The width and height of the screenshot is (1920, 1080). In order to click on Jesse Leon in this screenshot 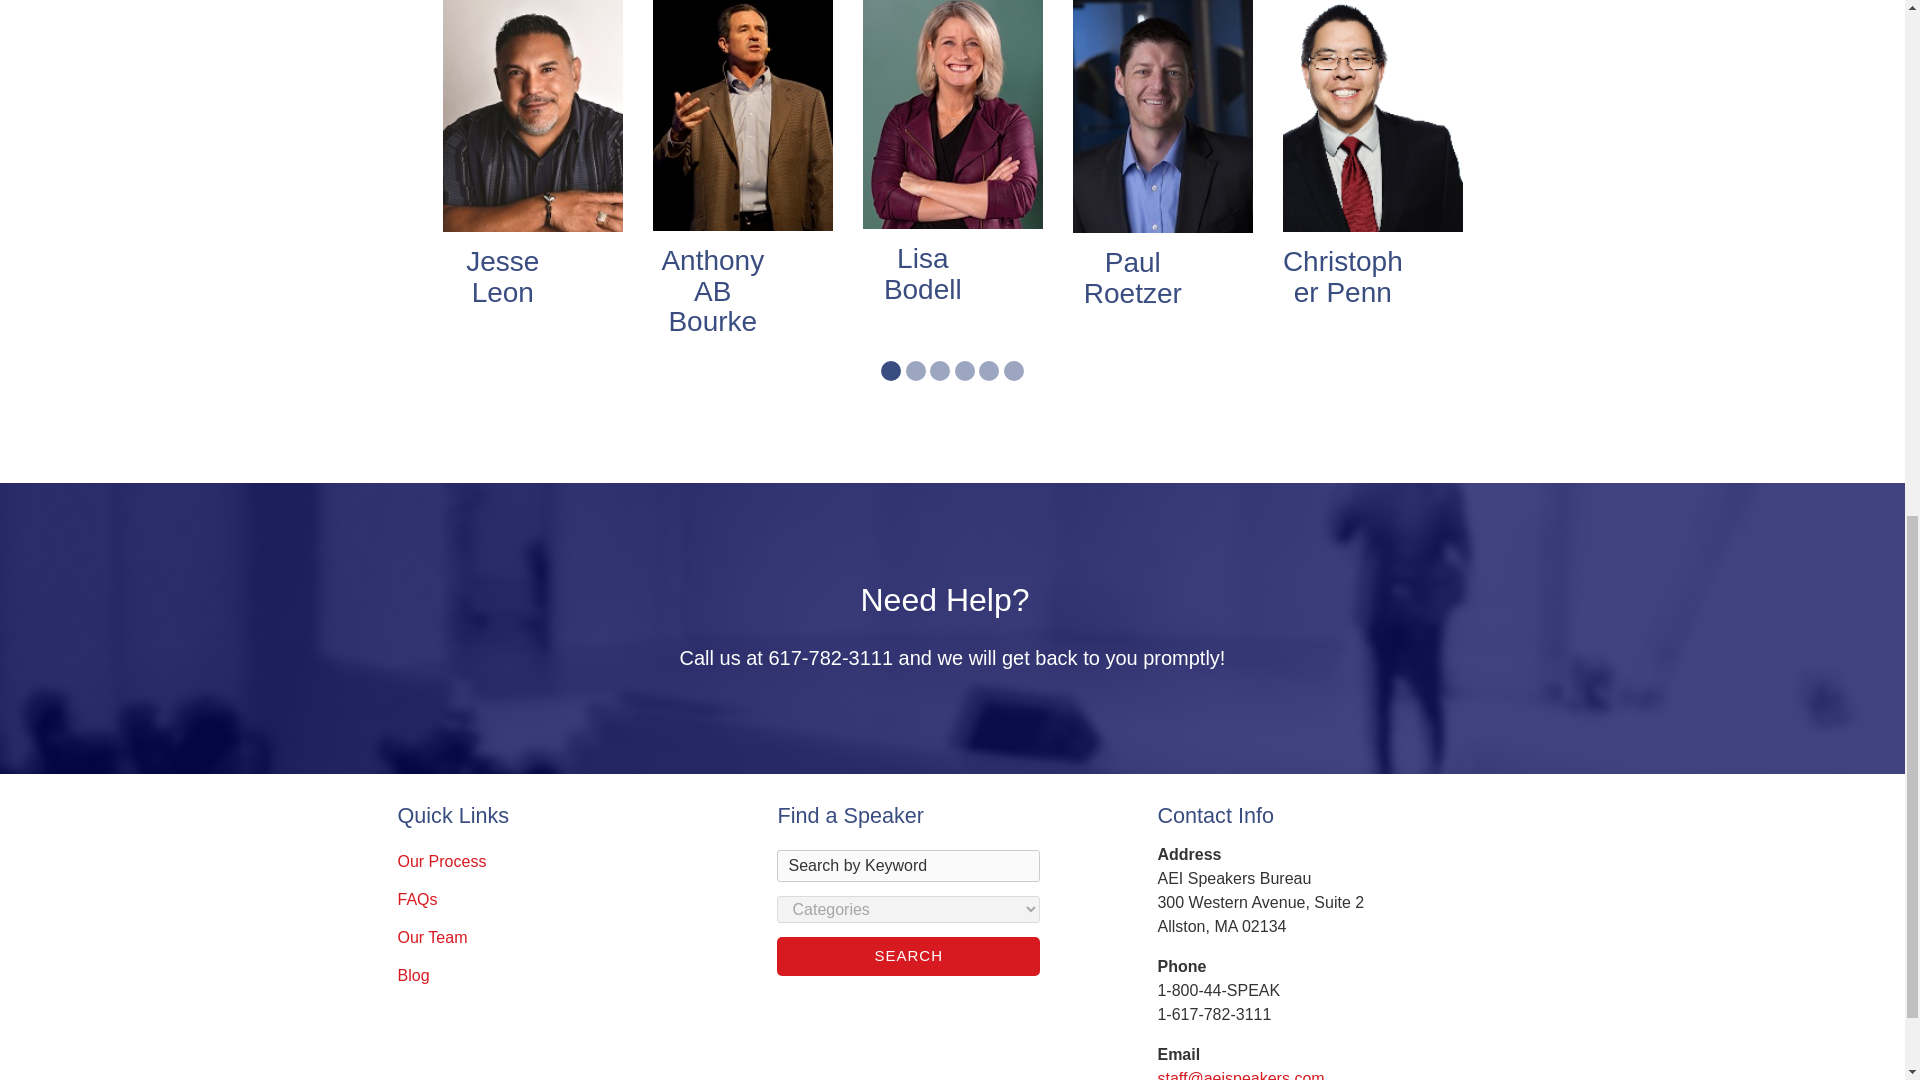, I will do `click(502, 278)`.